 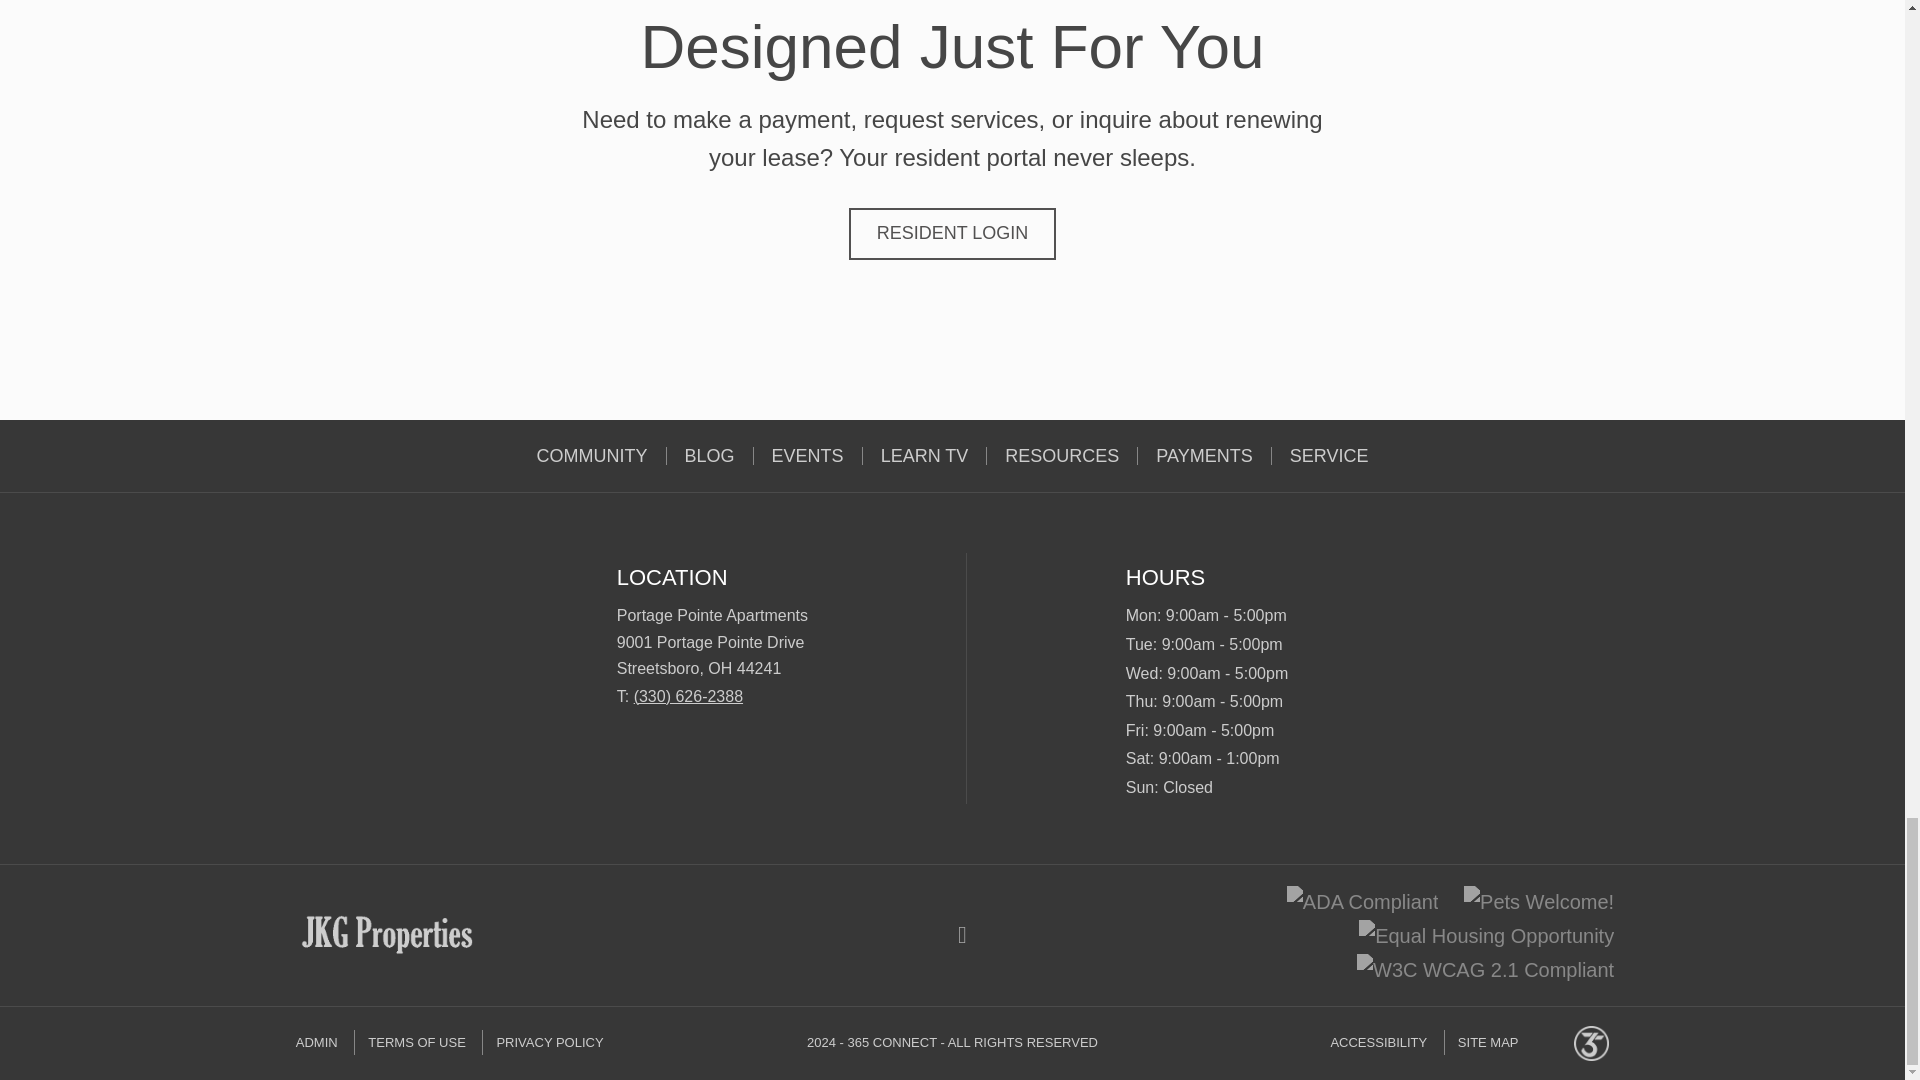 I want to click on RESOURCES, so click(x=1062, y=456).